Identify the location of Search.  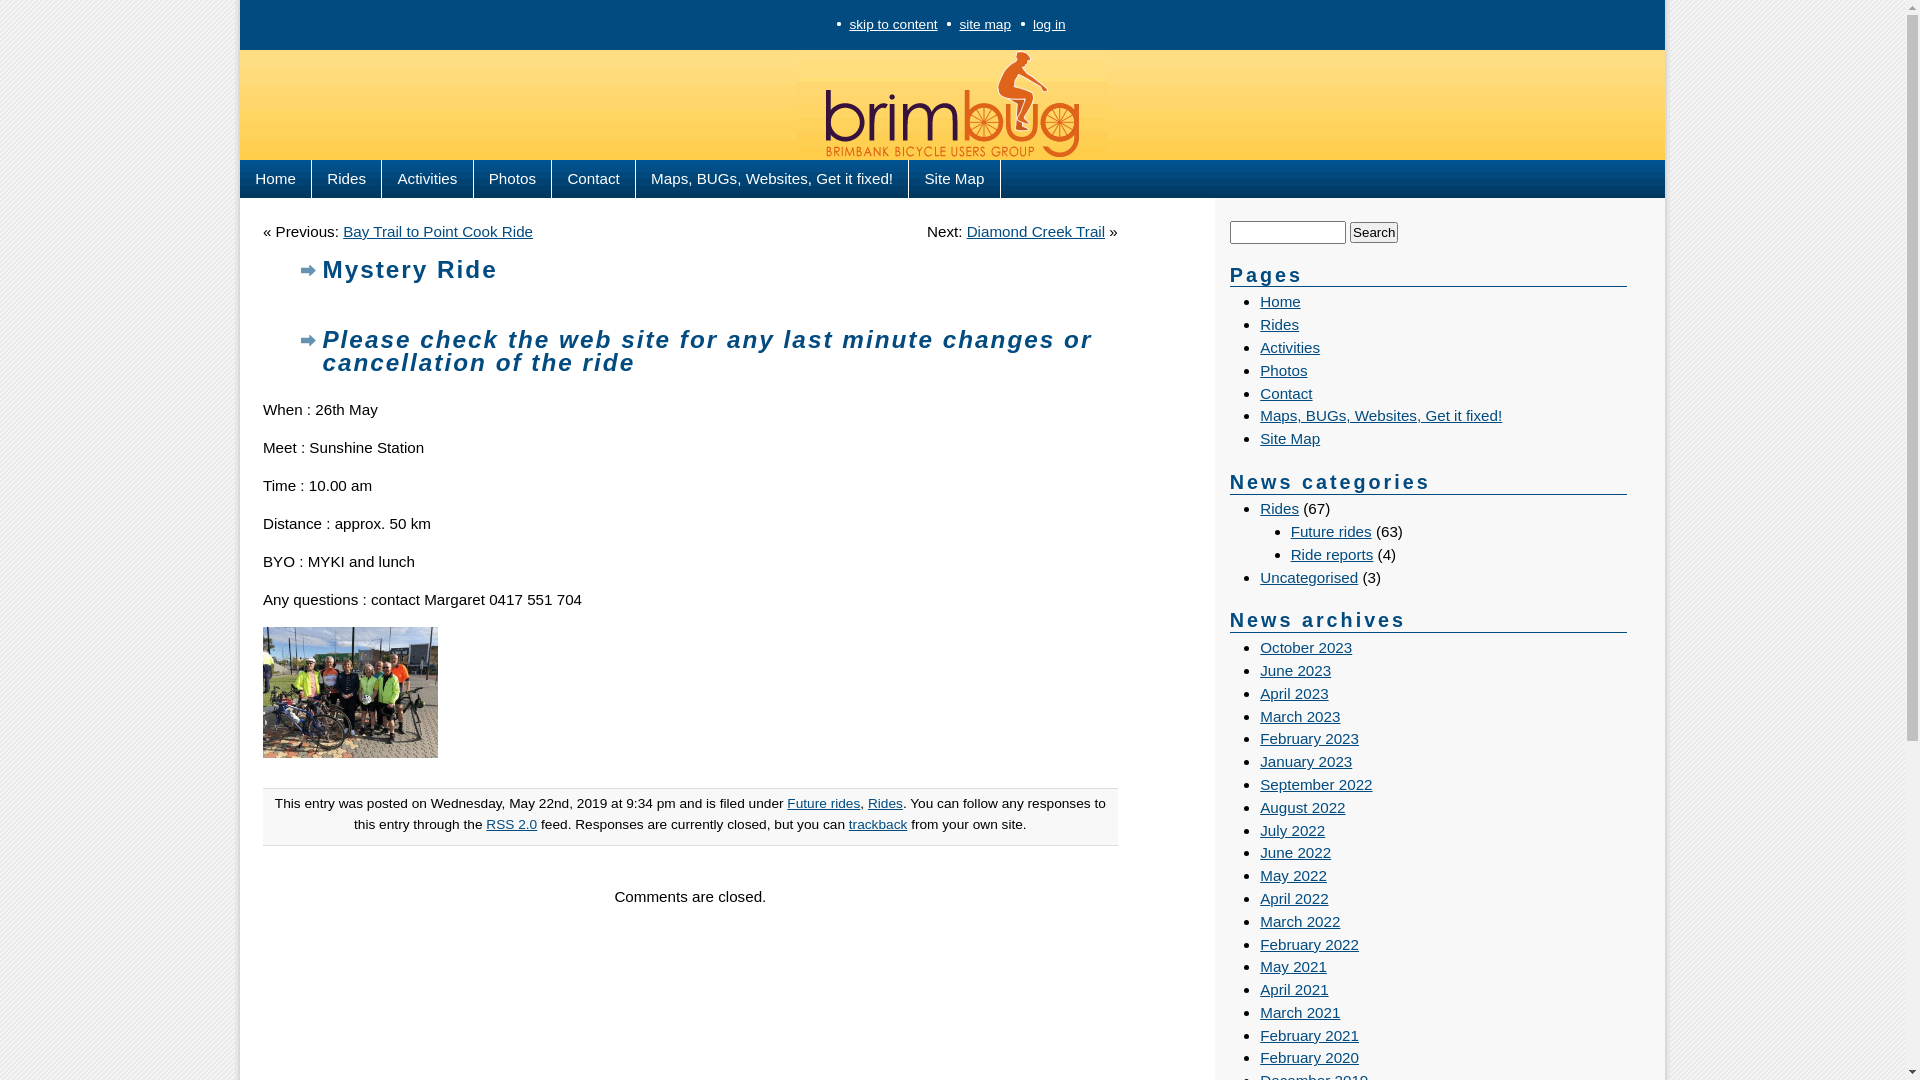
(1374, 232).